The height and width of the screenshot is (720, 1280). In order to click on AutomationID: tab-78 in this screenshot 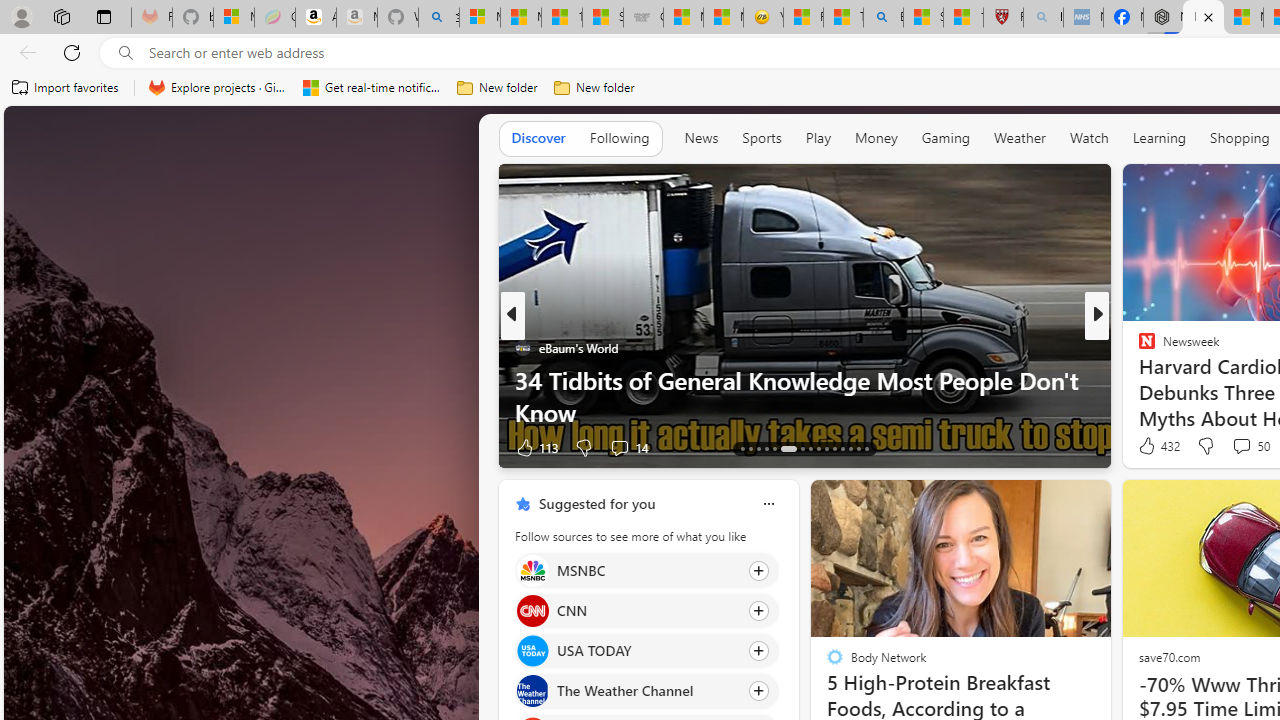, I will do `click(850, 448)`.